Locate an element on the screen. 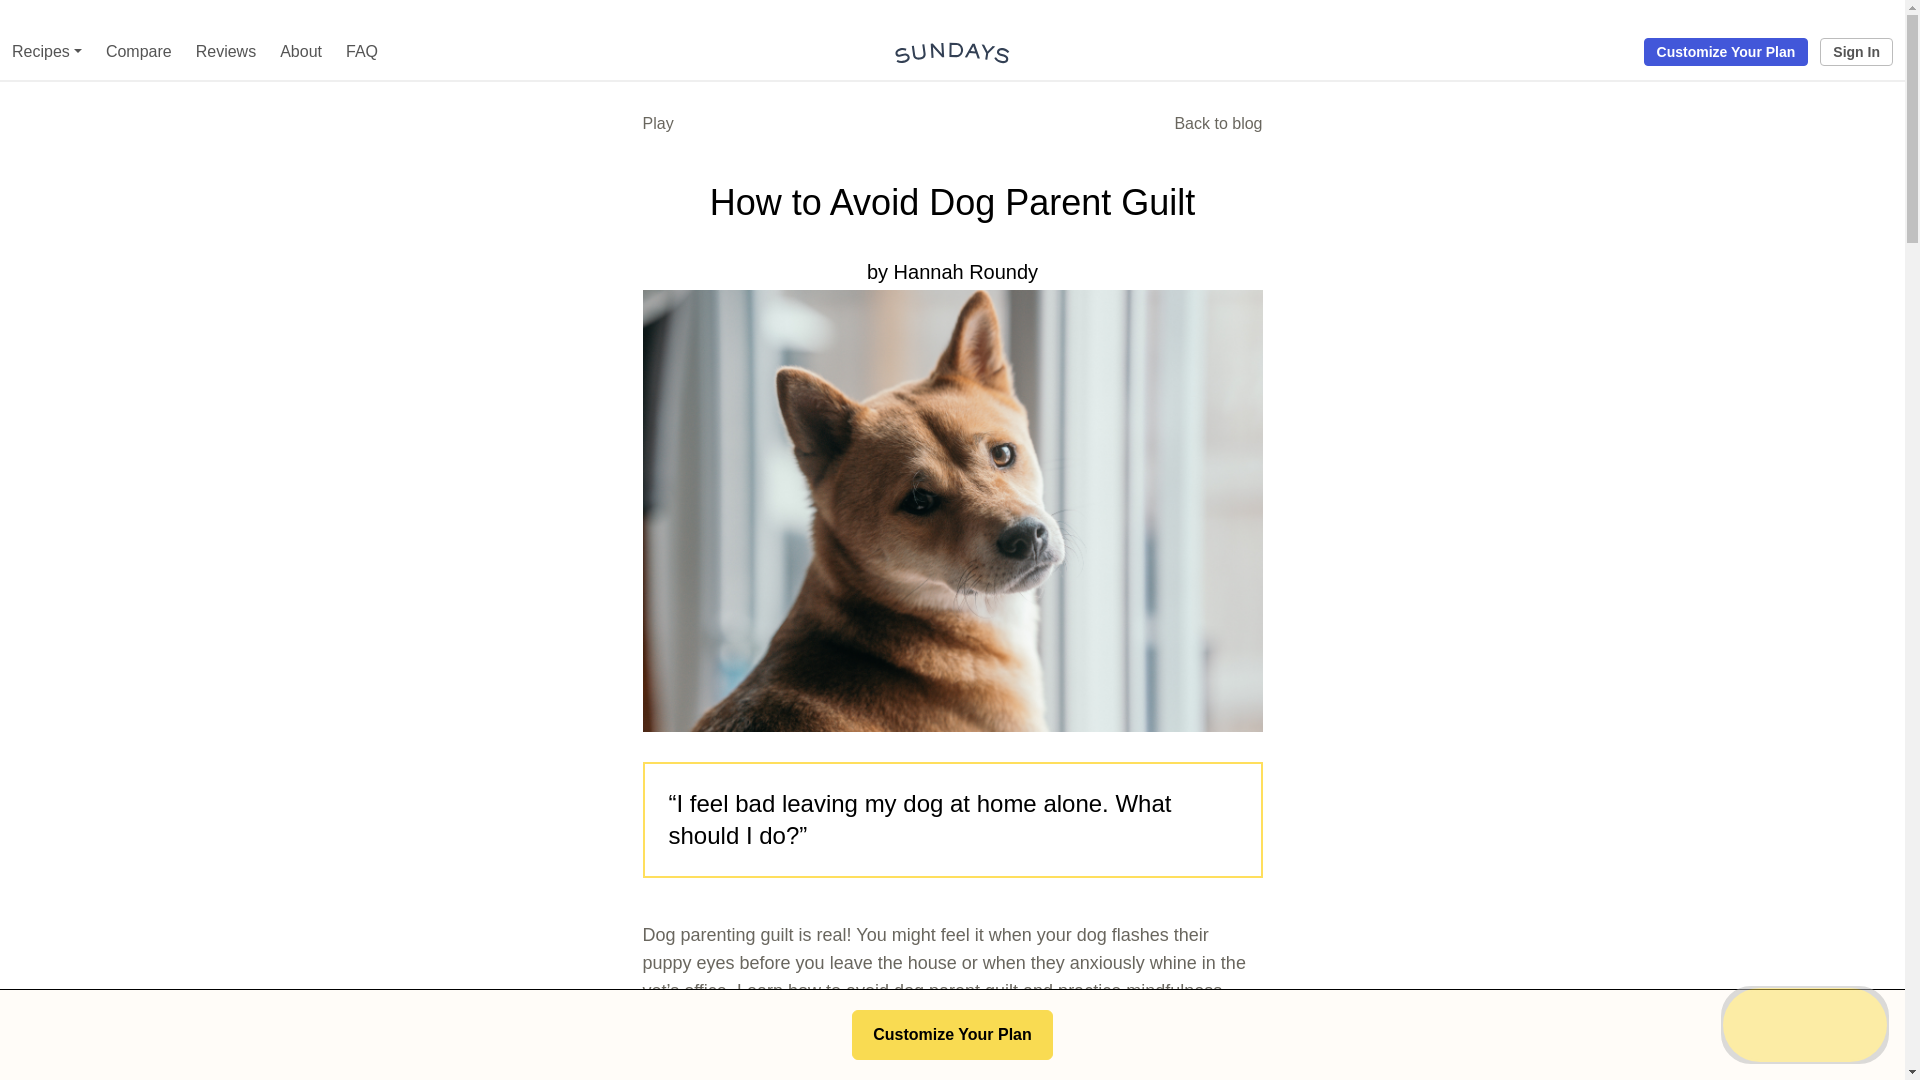 The image size is (1920, 1080). Reviews is located at coordinates (225, 52).